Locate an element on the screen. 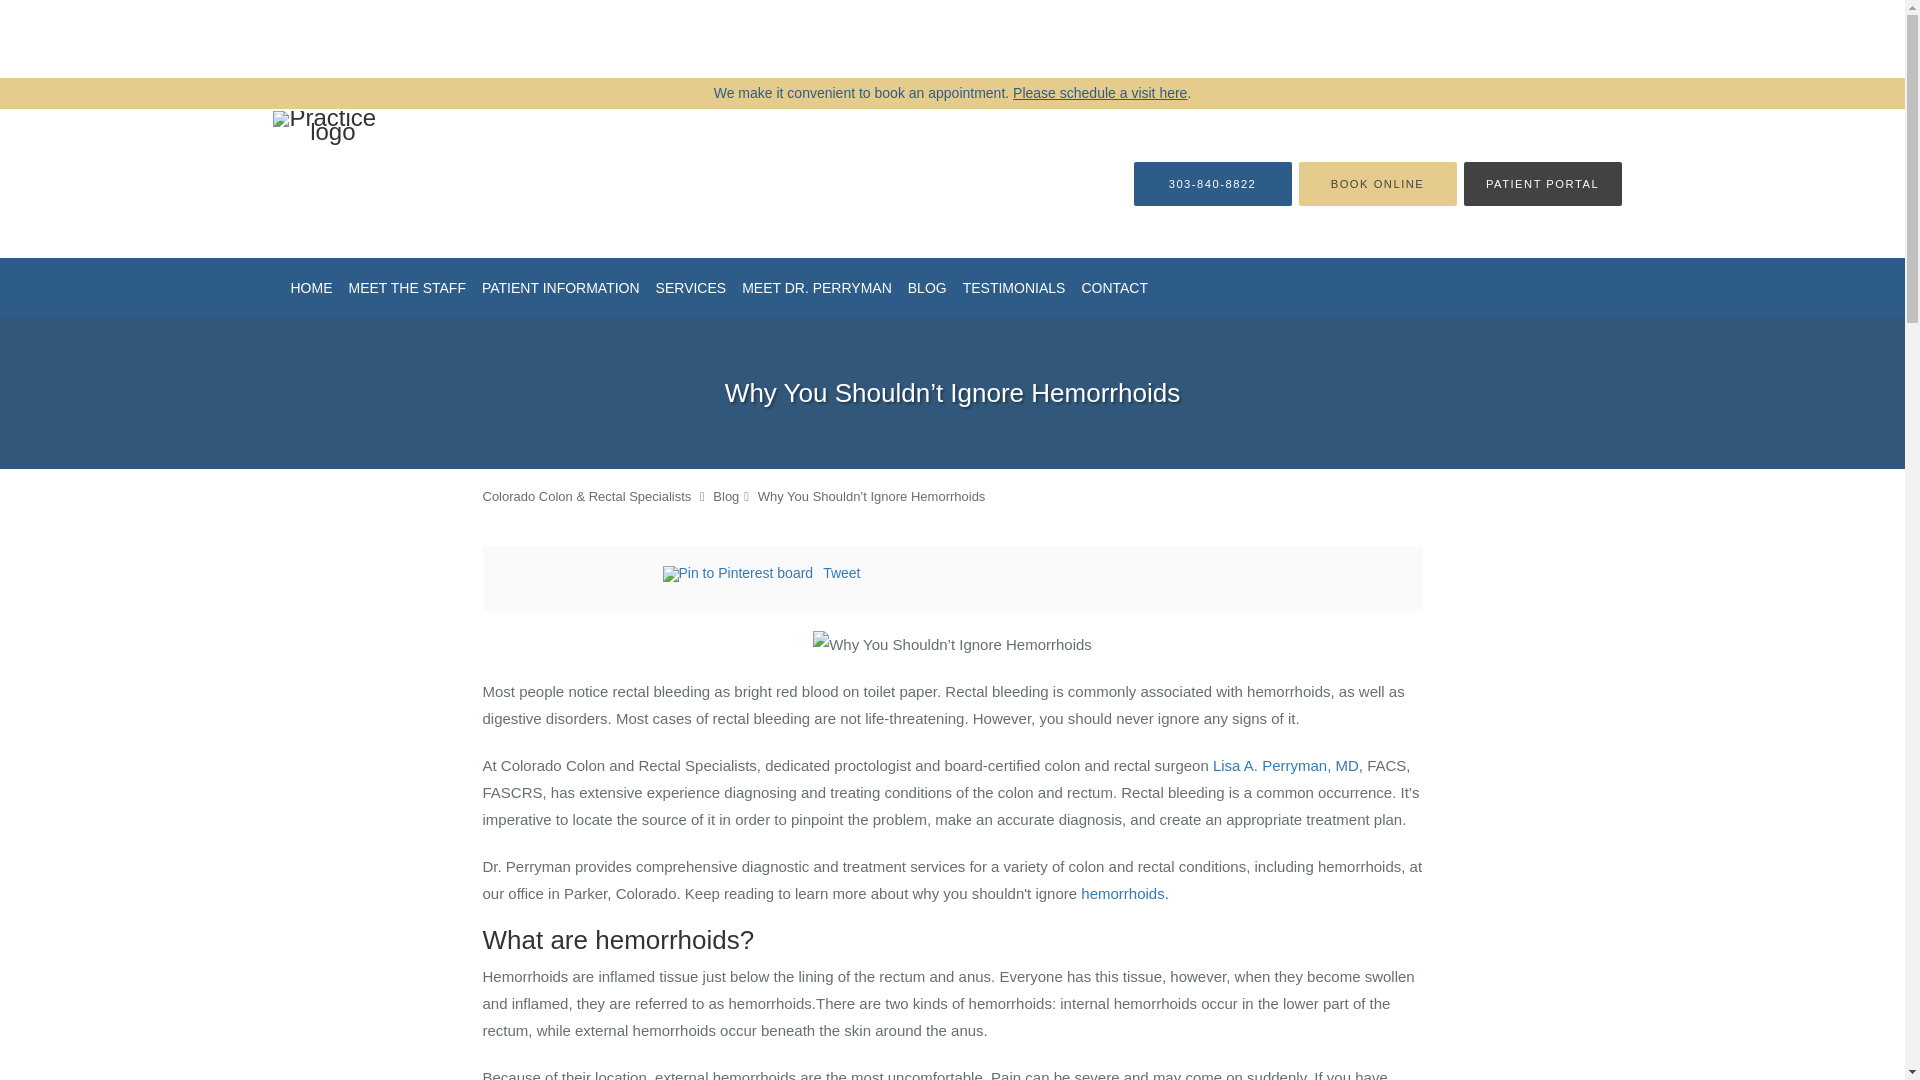  303-840-8822 is located at coordinates (1212, 182).